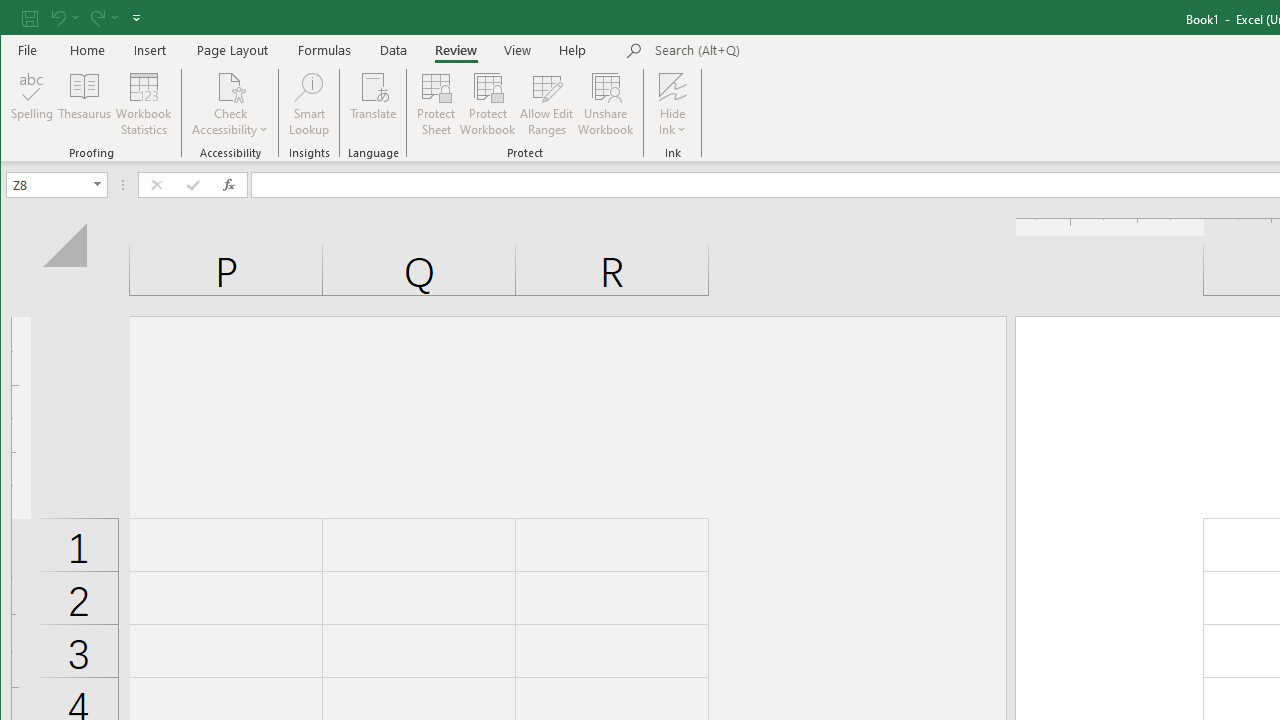 This screenshot has width=1280, height=720. Describe the element at coordinates (374, 104) in the screenshot. I see `Translate` at that location.